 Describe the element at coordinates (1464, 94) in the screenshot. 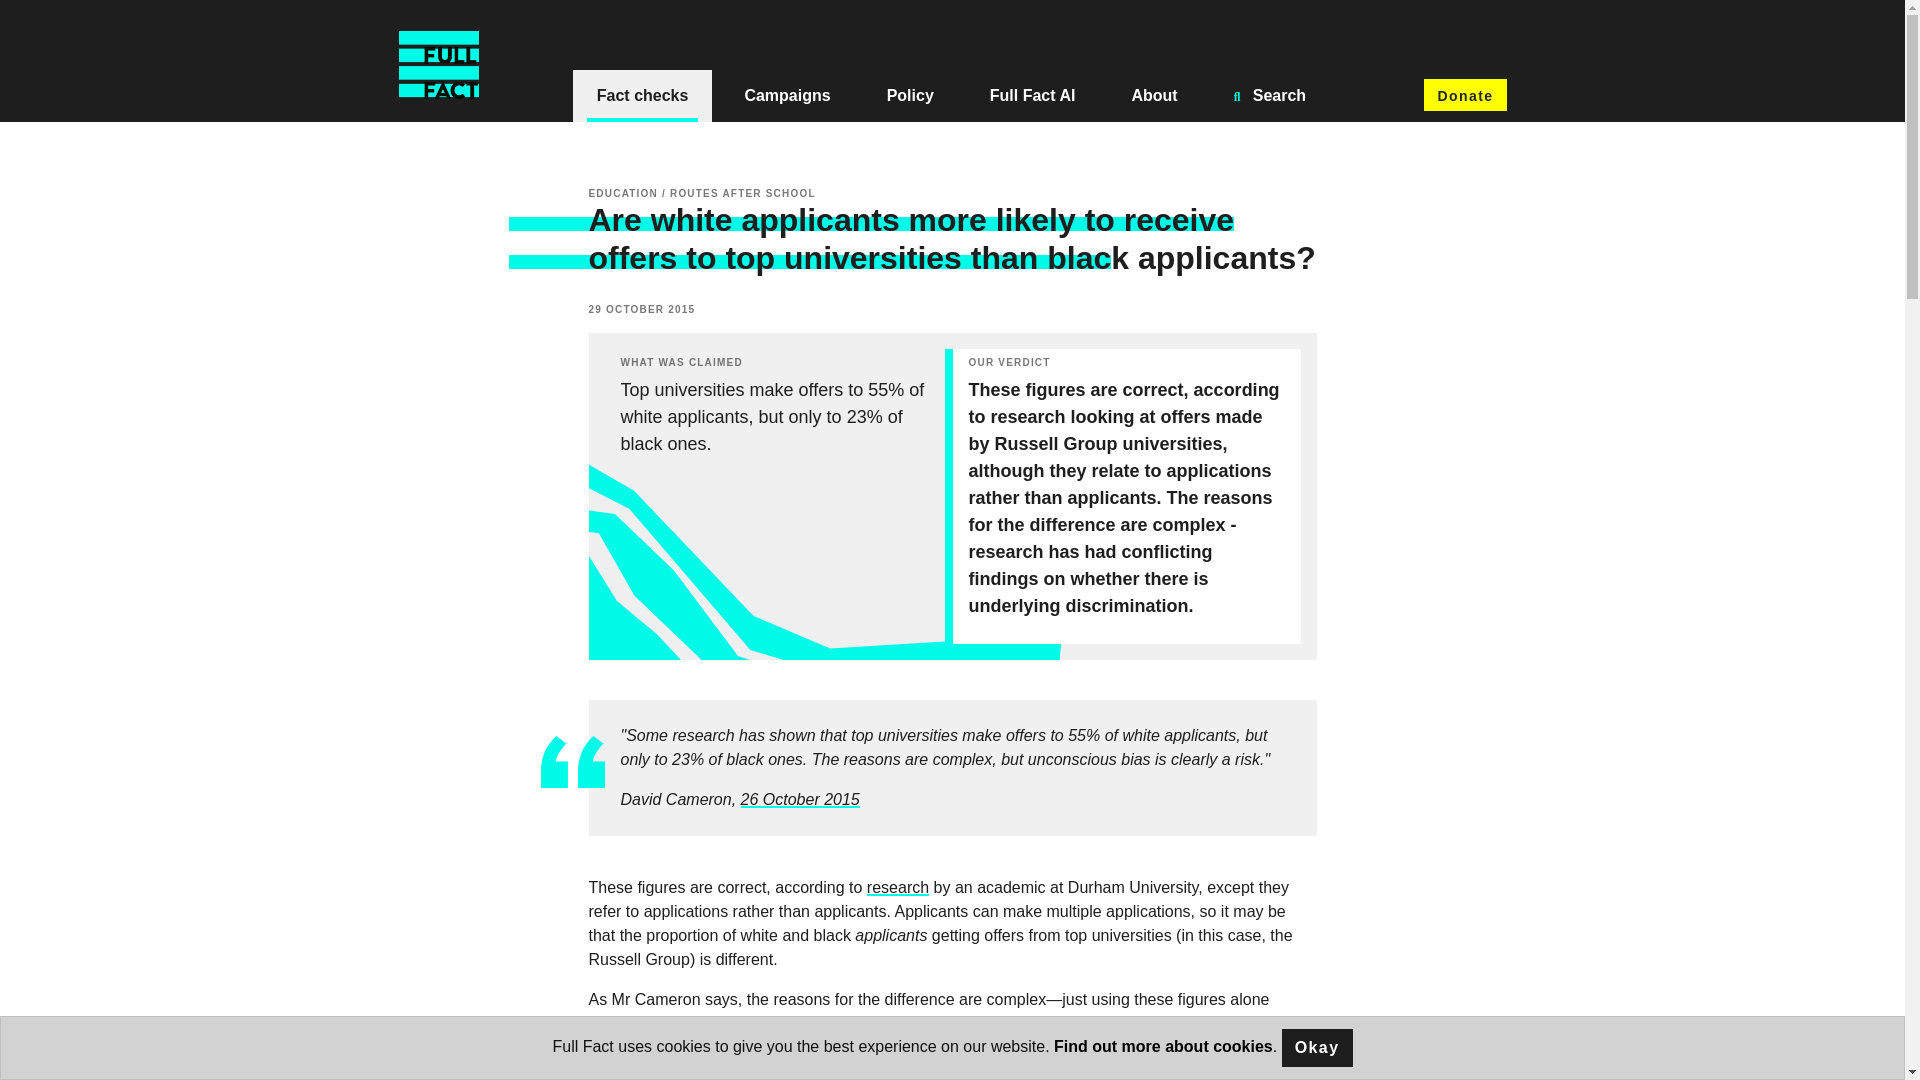

I see `Donate` at that location.